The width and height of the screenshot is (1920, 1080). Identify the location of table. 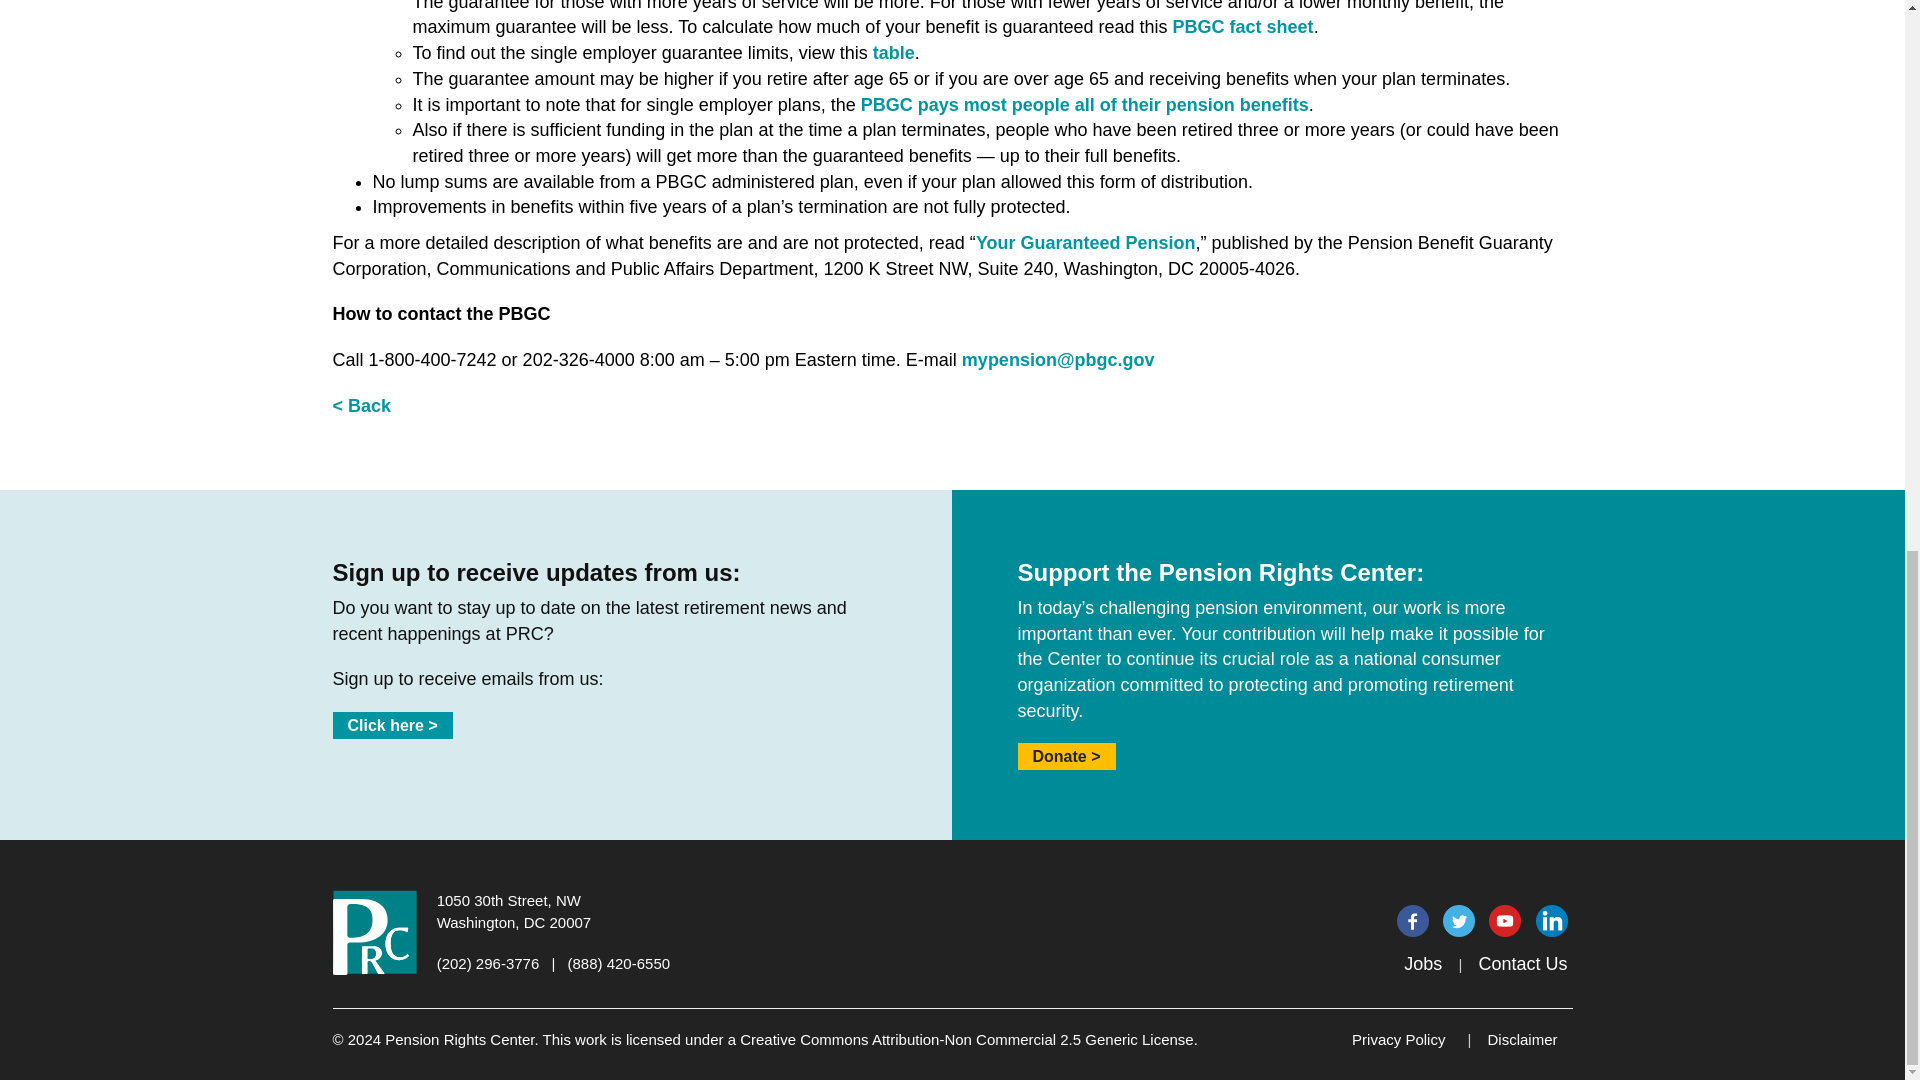
(894, 52).